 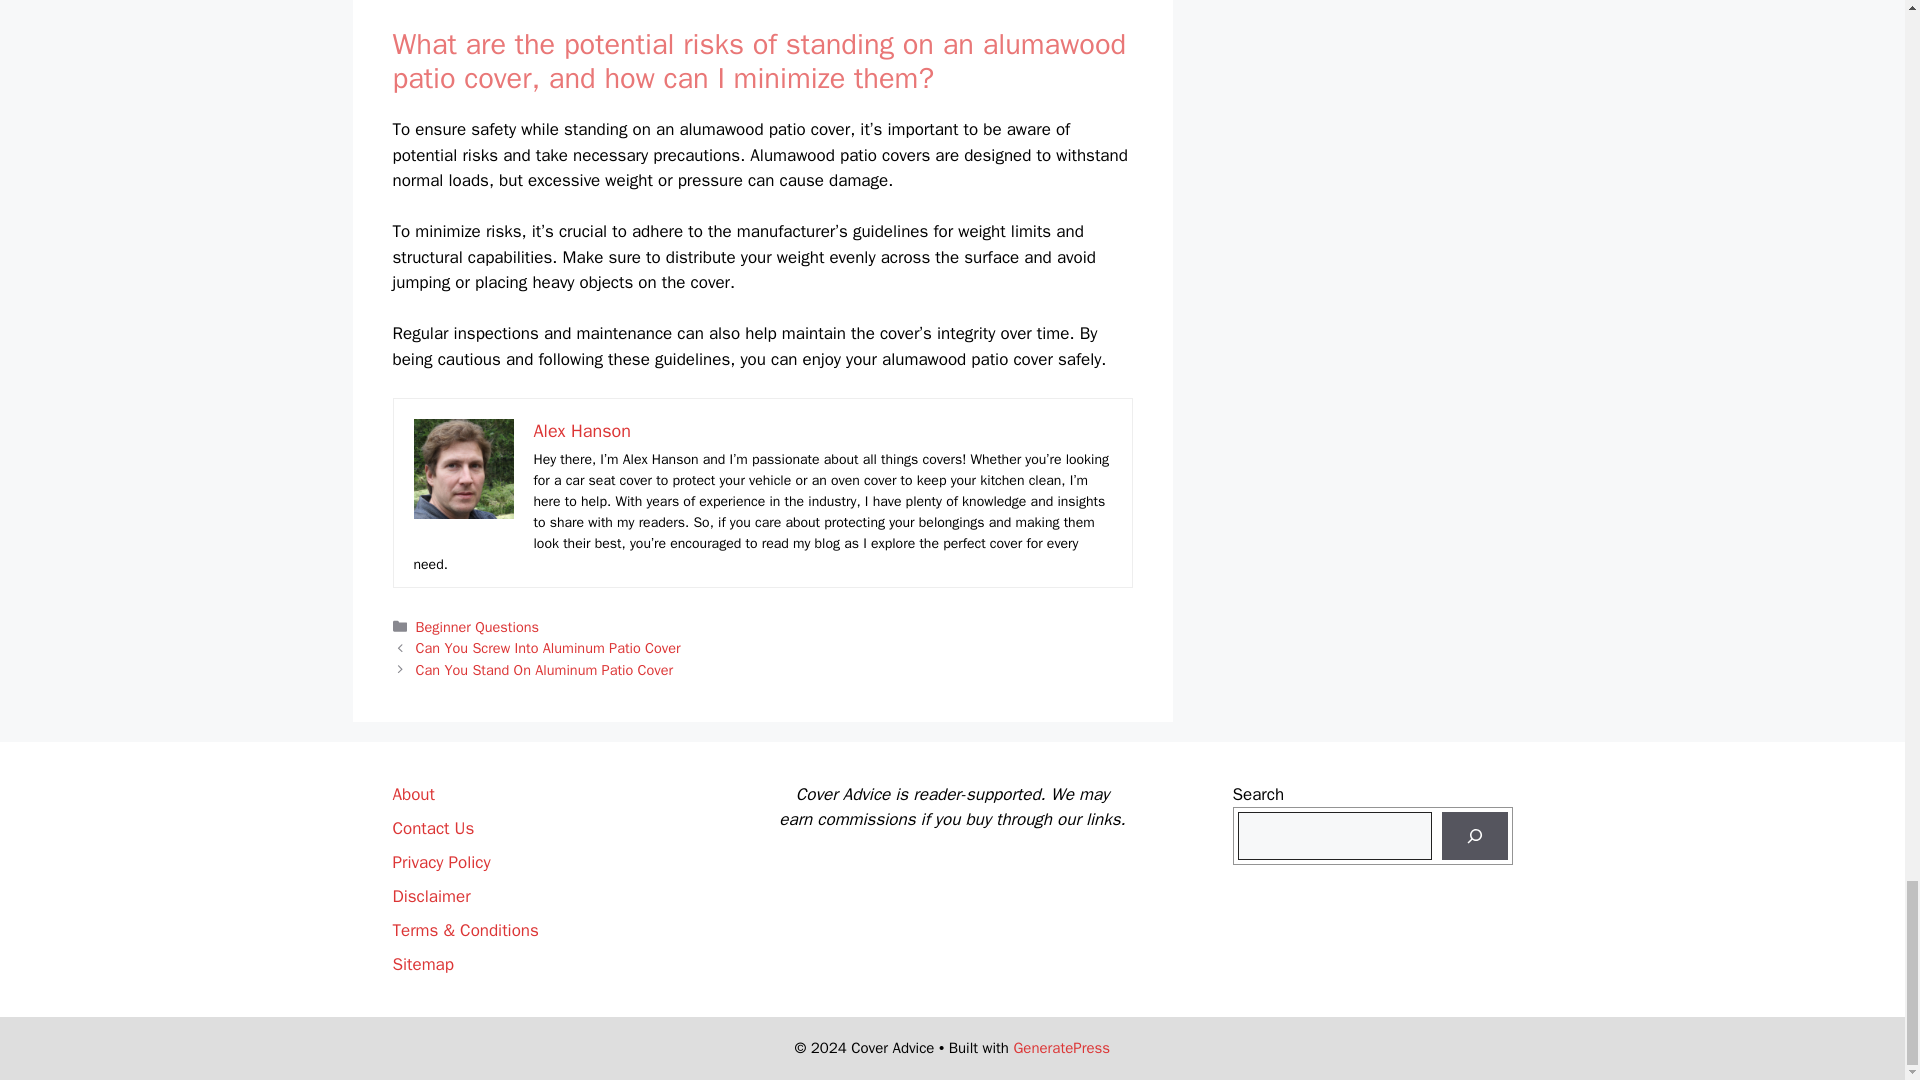 I want to click on About, so click(x=412, y=794).